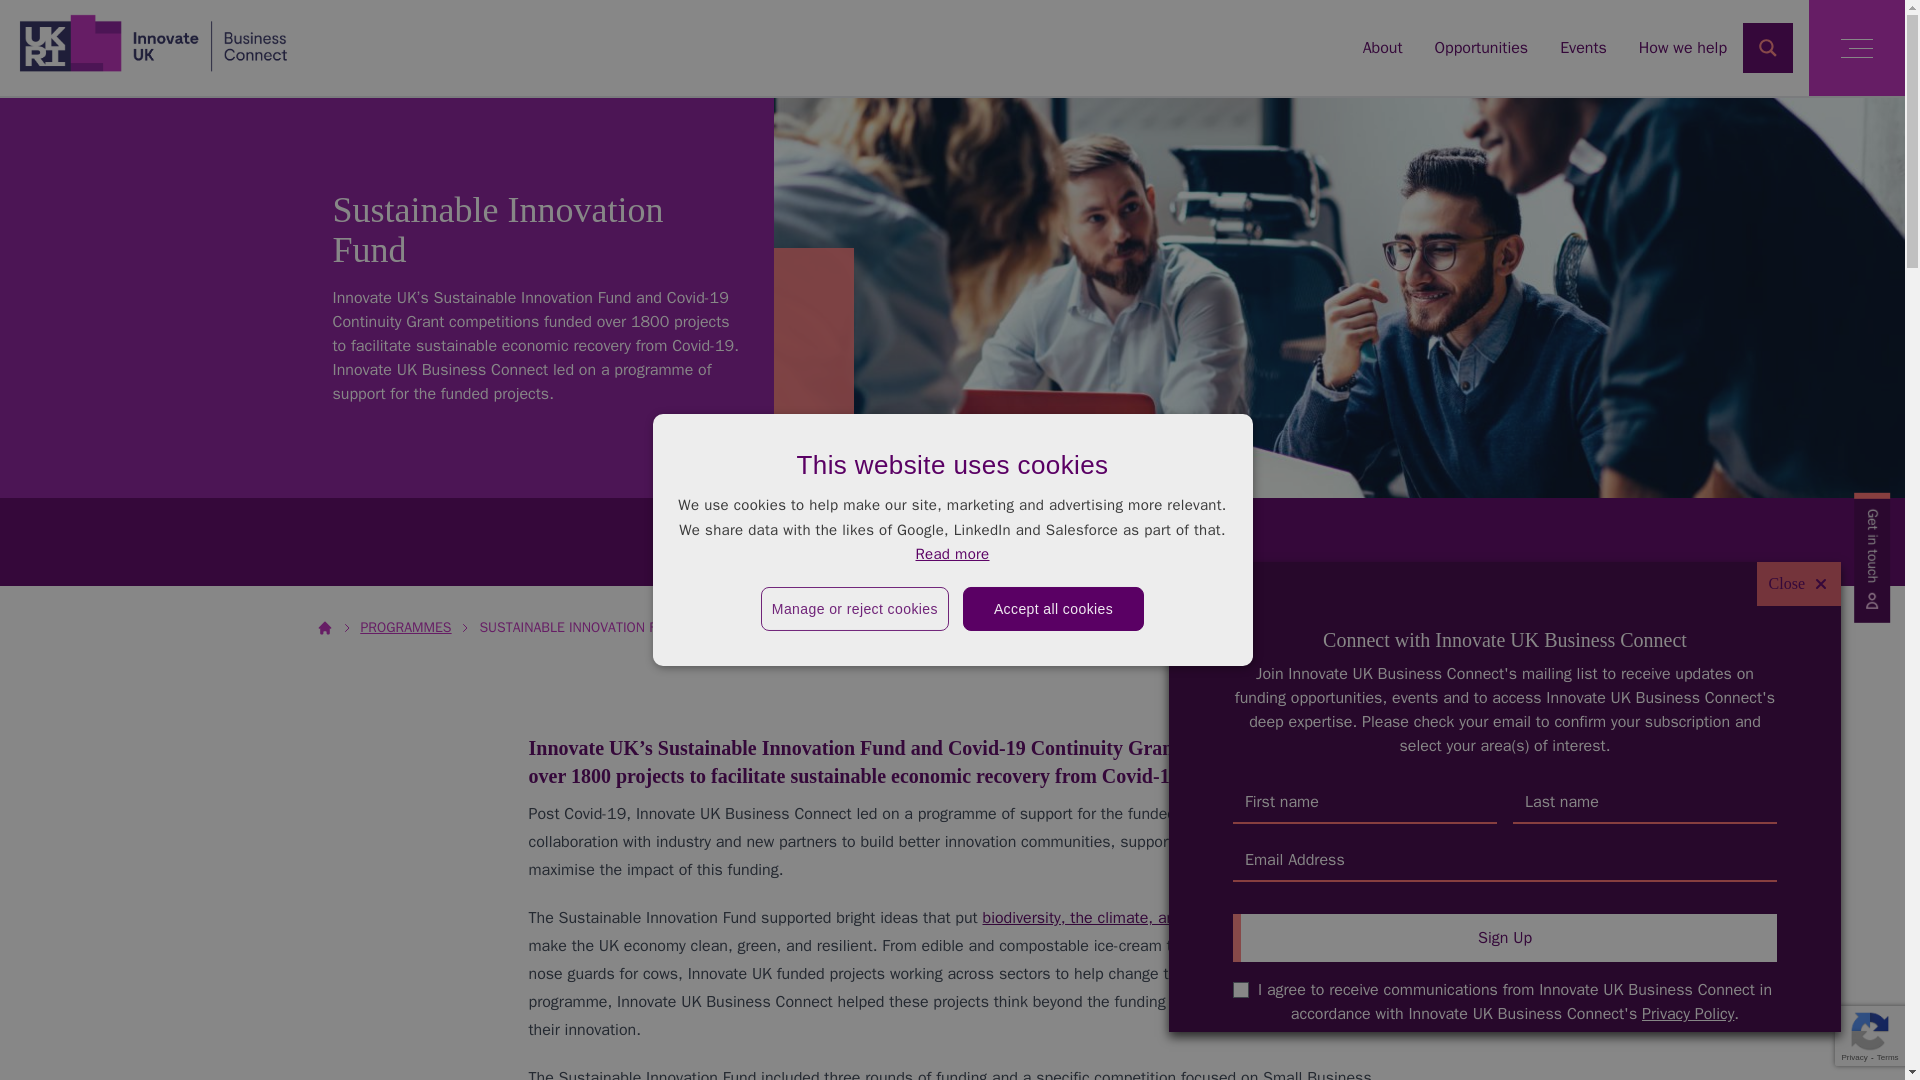  Describe the element at coordinates (1505, 938) in the screenshot. I see `Sign Up` at that location.